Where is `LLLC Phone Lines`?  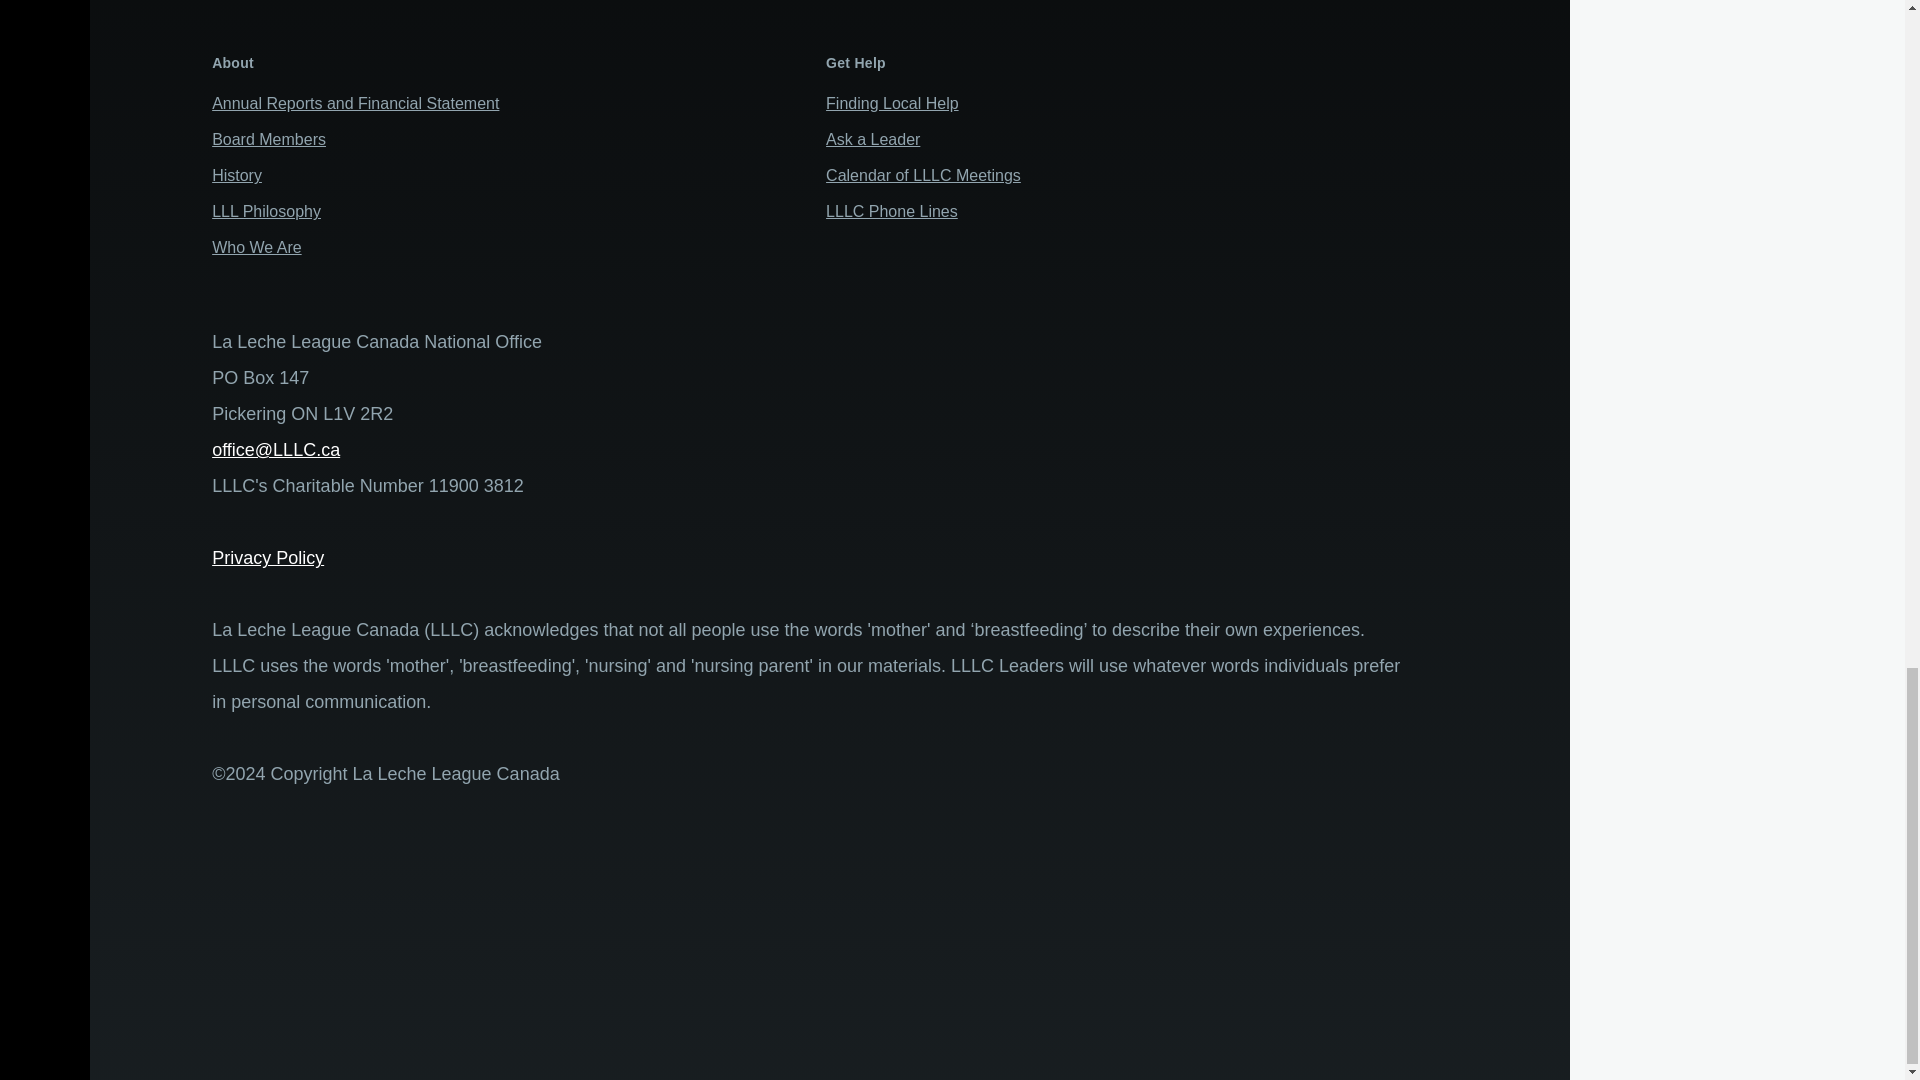
LLLC Phone Lines is located at coordinates (892, 212).